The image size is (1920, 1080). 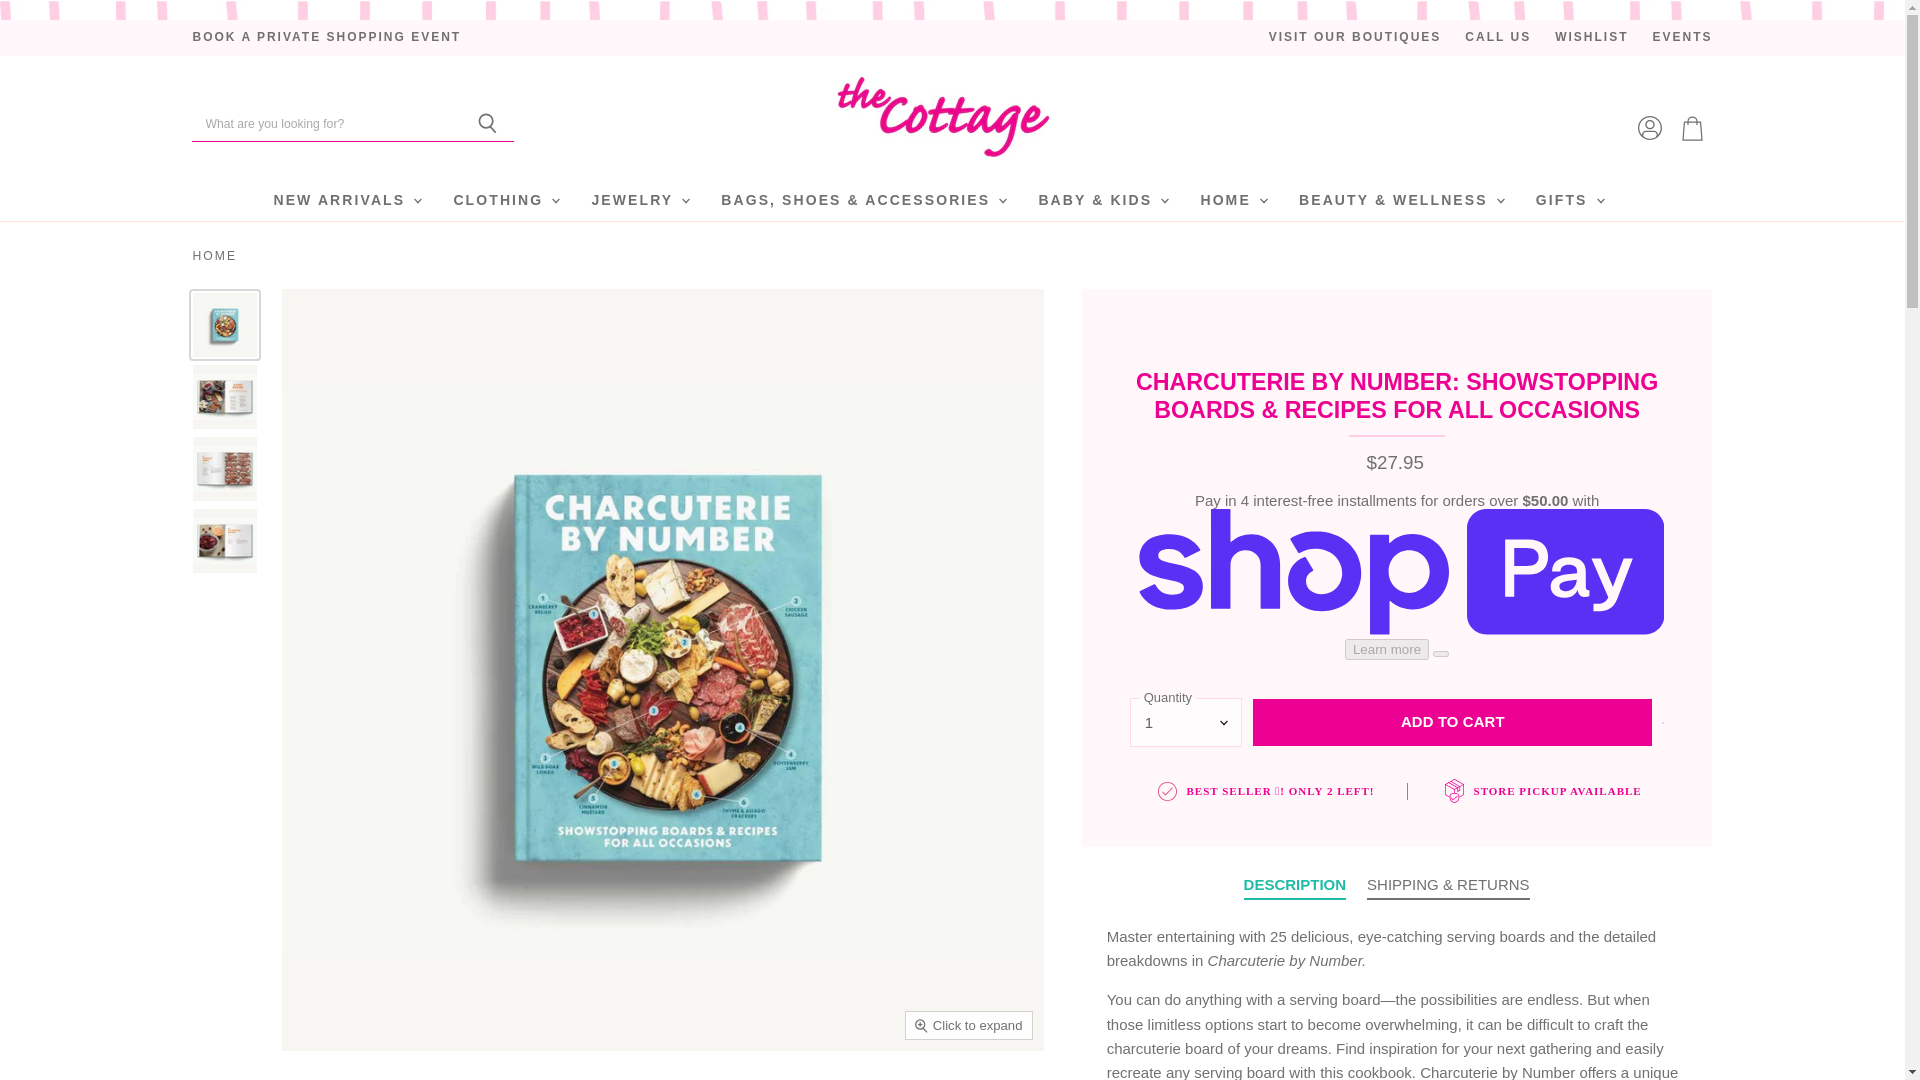 I want to click on EVENTS, so click(x=1682, y=38).